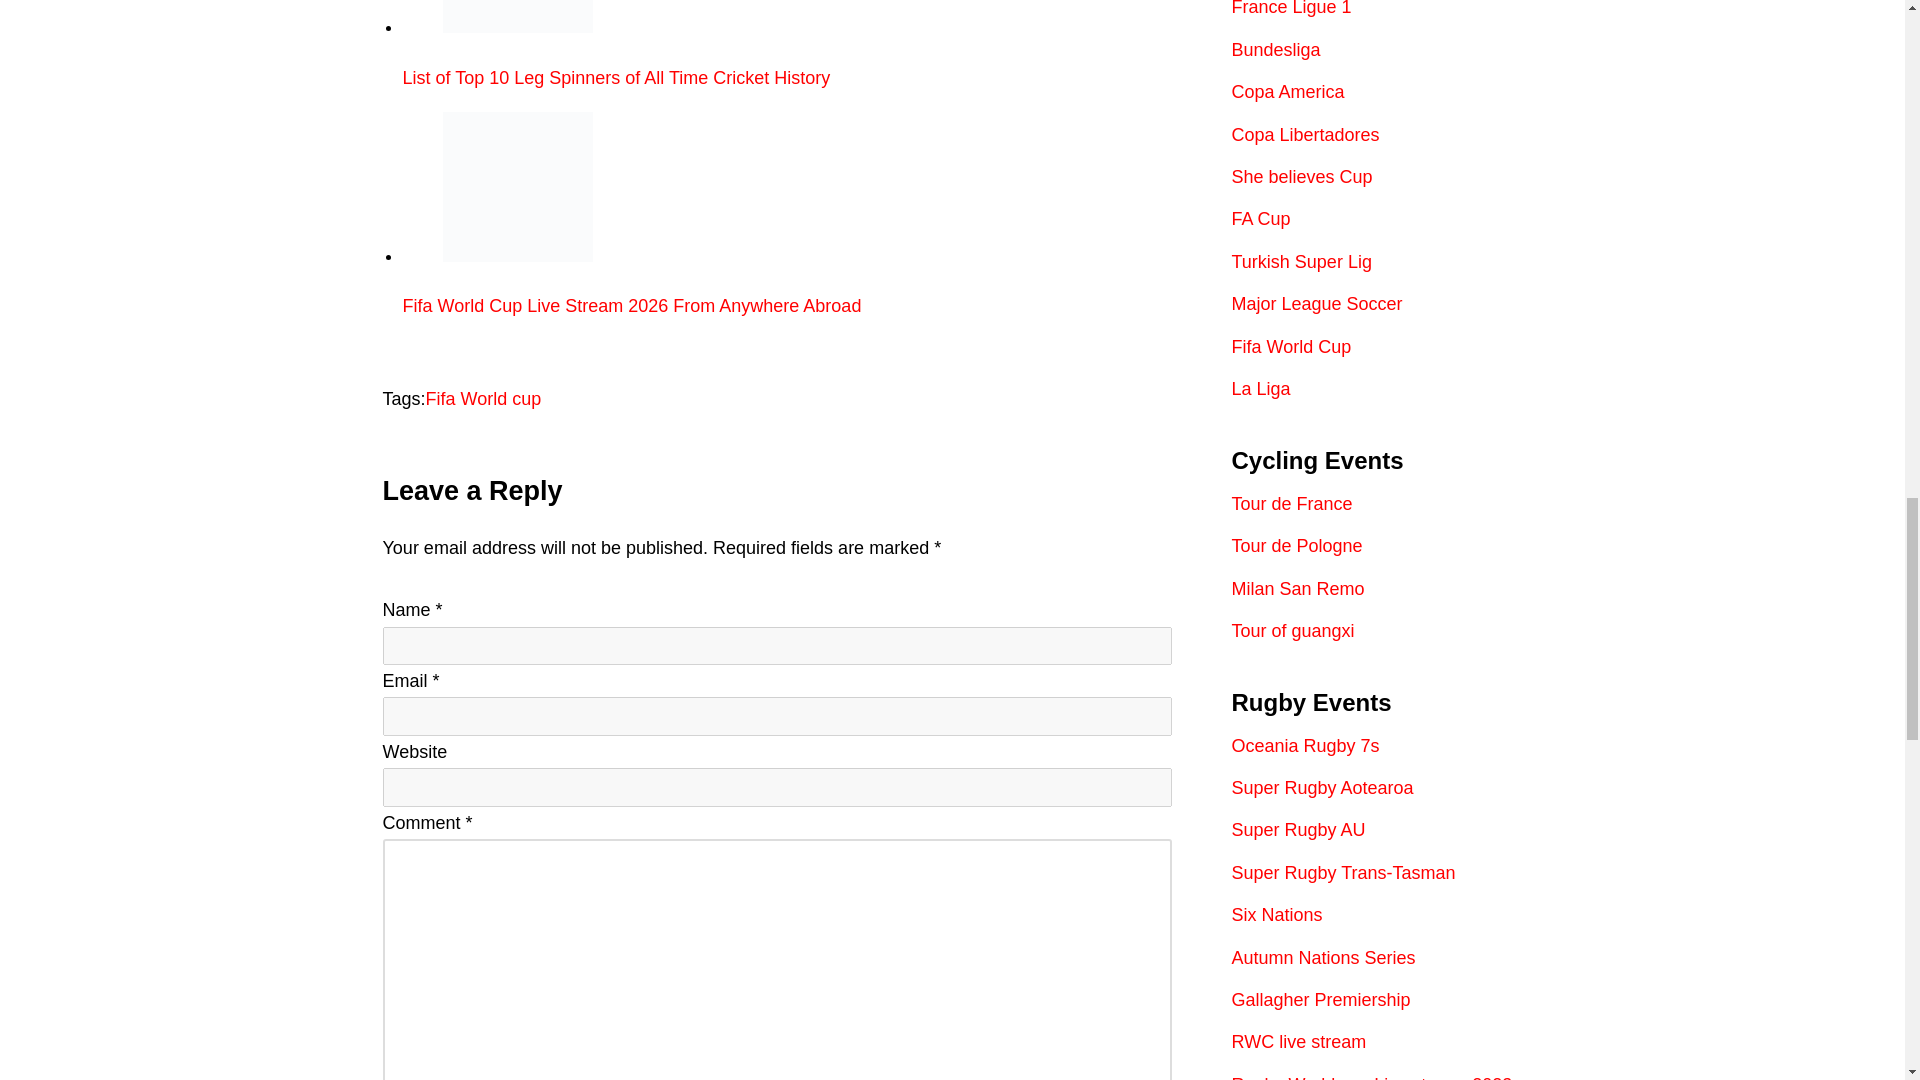  Describe the element at coordinates (786, 214) in the screenshot. I see `Fifa World Cup Live Stream 2026 From Anywhere Abroad` at that location.